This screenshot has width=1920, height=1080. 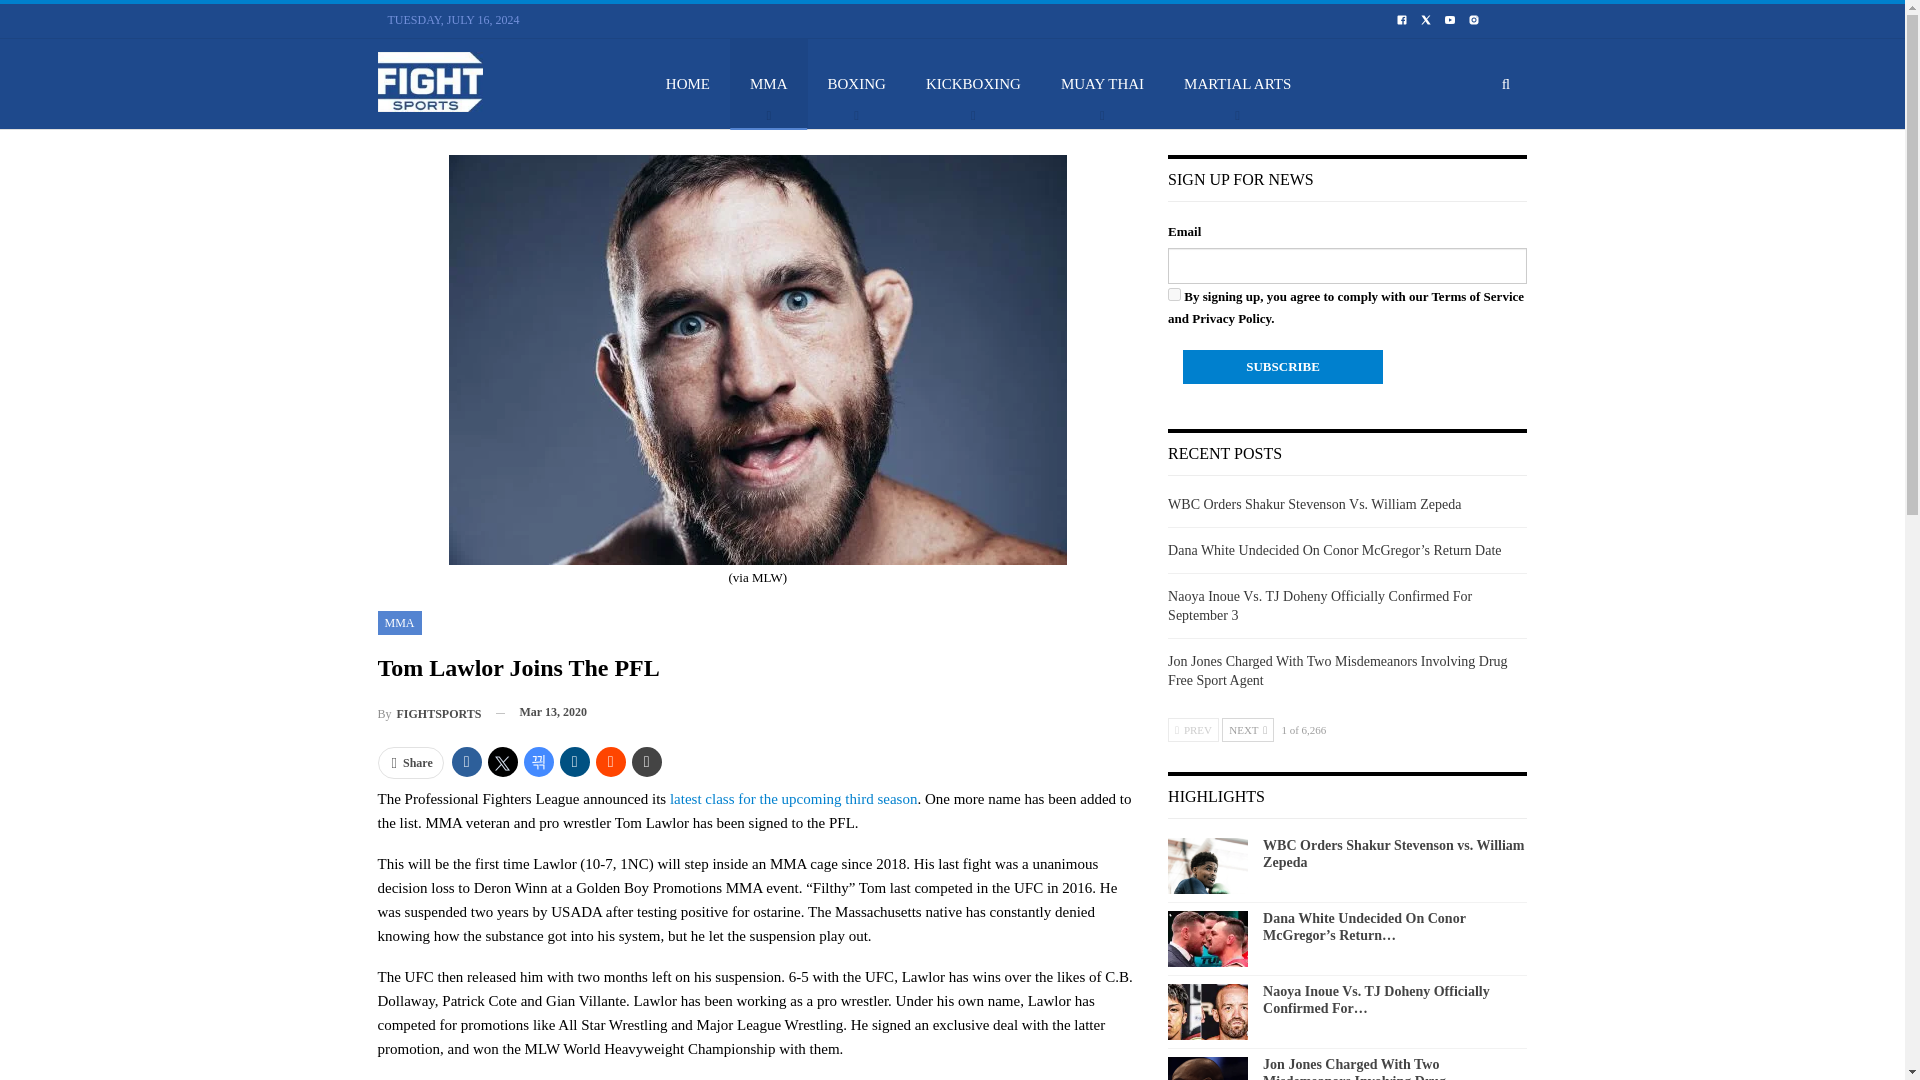 I want to click on youtube, so click(x=1449, y=20).